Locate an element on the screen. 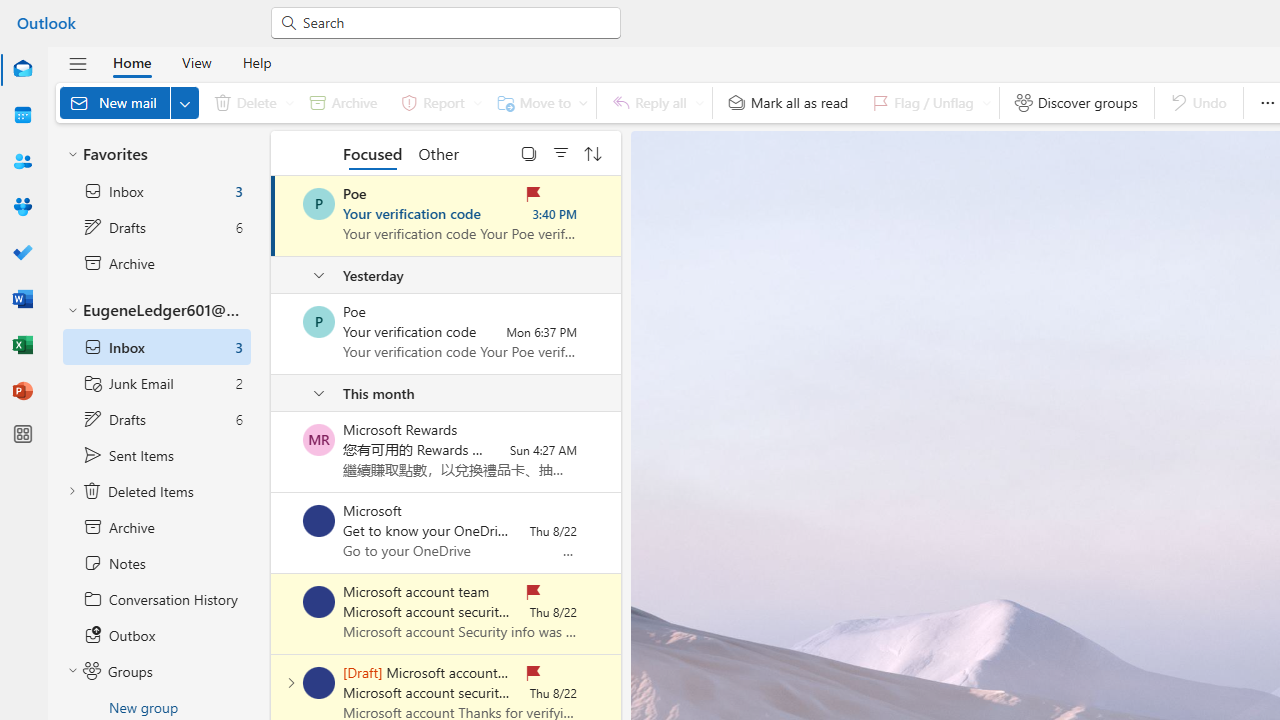 This screenshot has width=1280, height=720. Word is located at coordinates (22, 300).